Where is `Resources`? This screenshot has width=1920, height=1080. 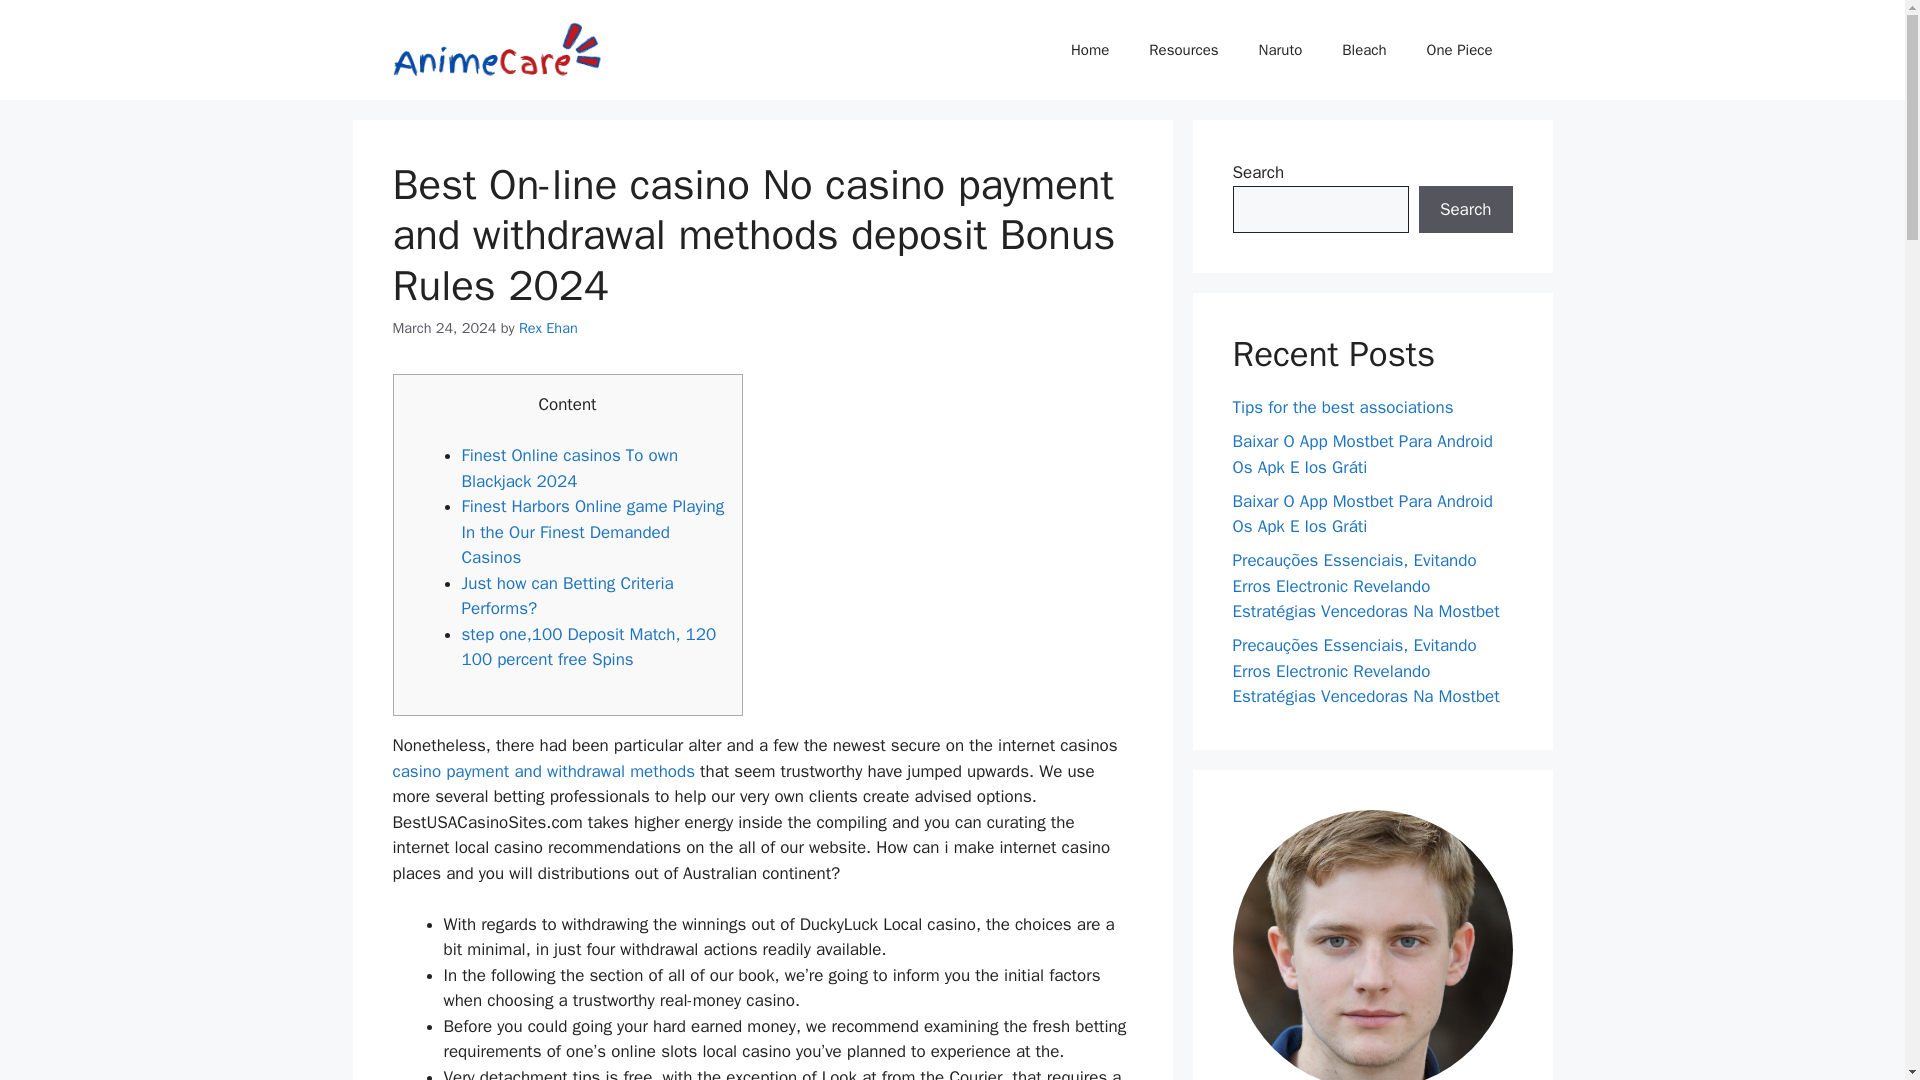
Resources is located at coordinates (1183, 50).